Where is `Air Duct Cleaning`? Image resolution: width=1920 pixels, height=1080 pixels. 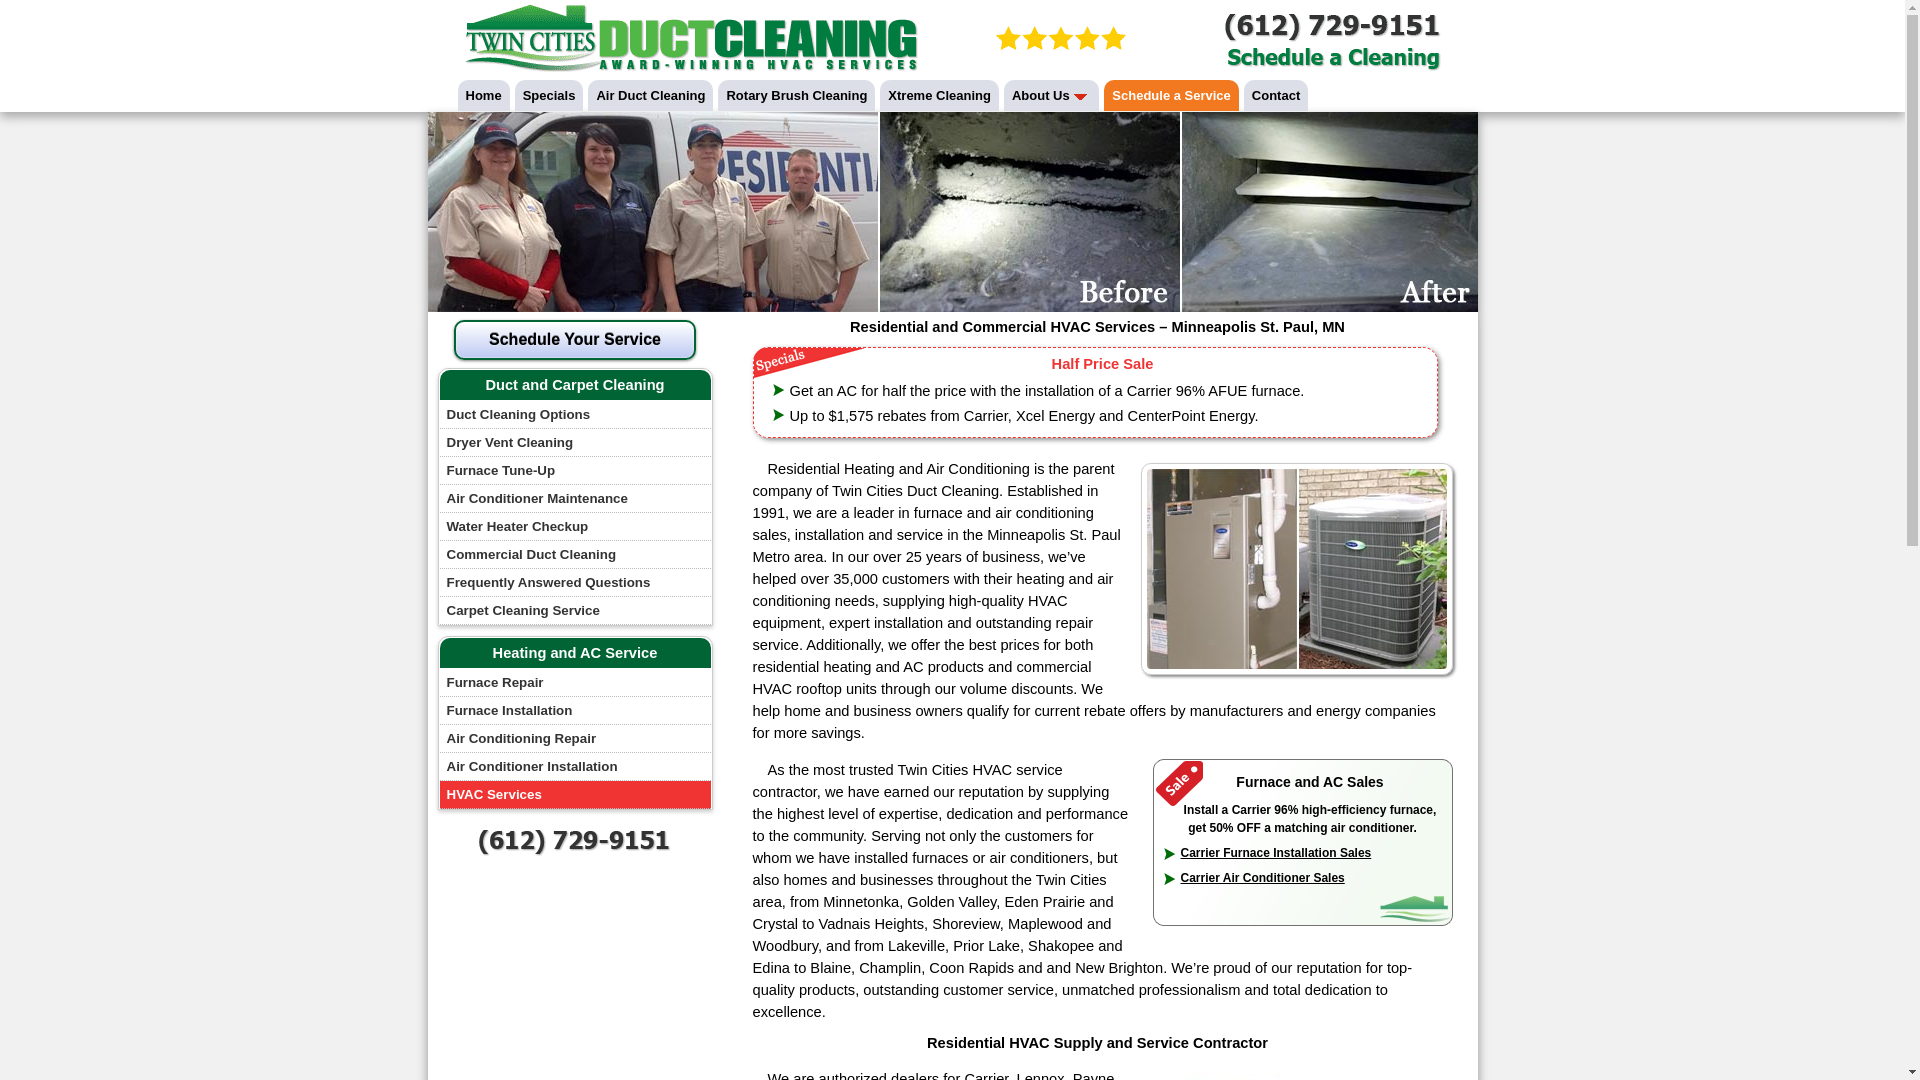
Air Duct Cleaning is located at coordinates (650, 95).